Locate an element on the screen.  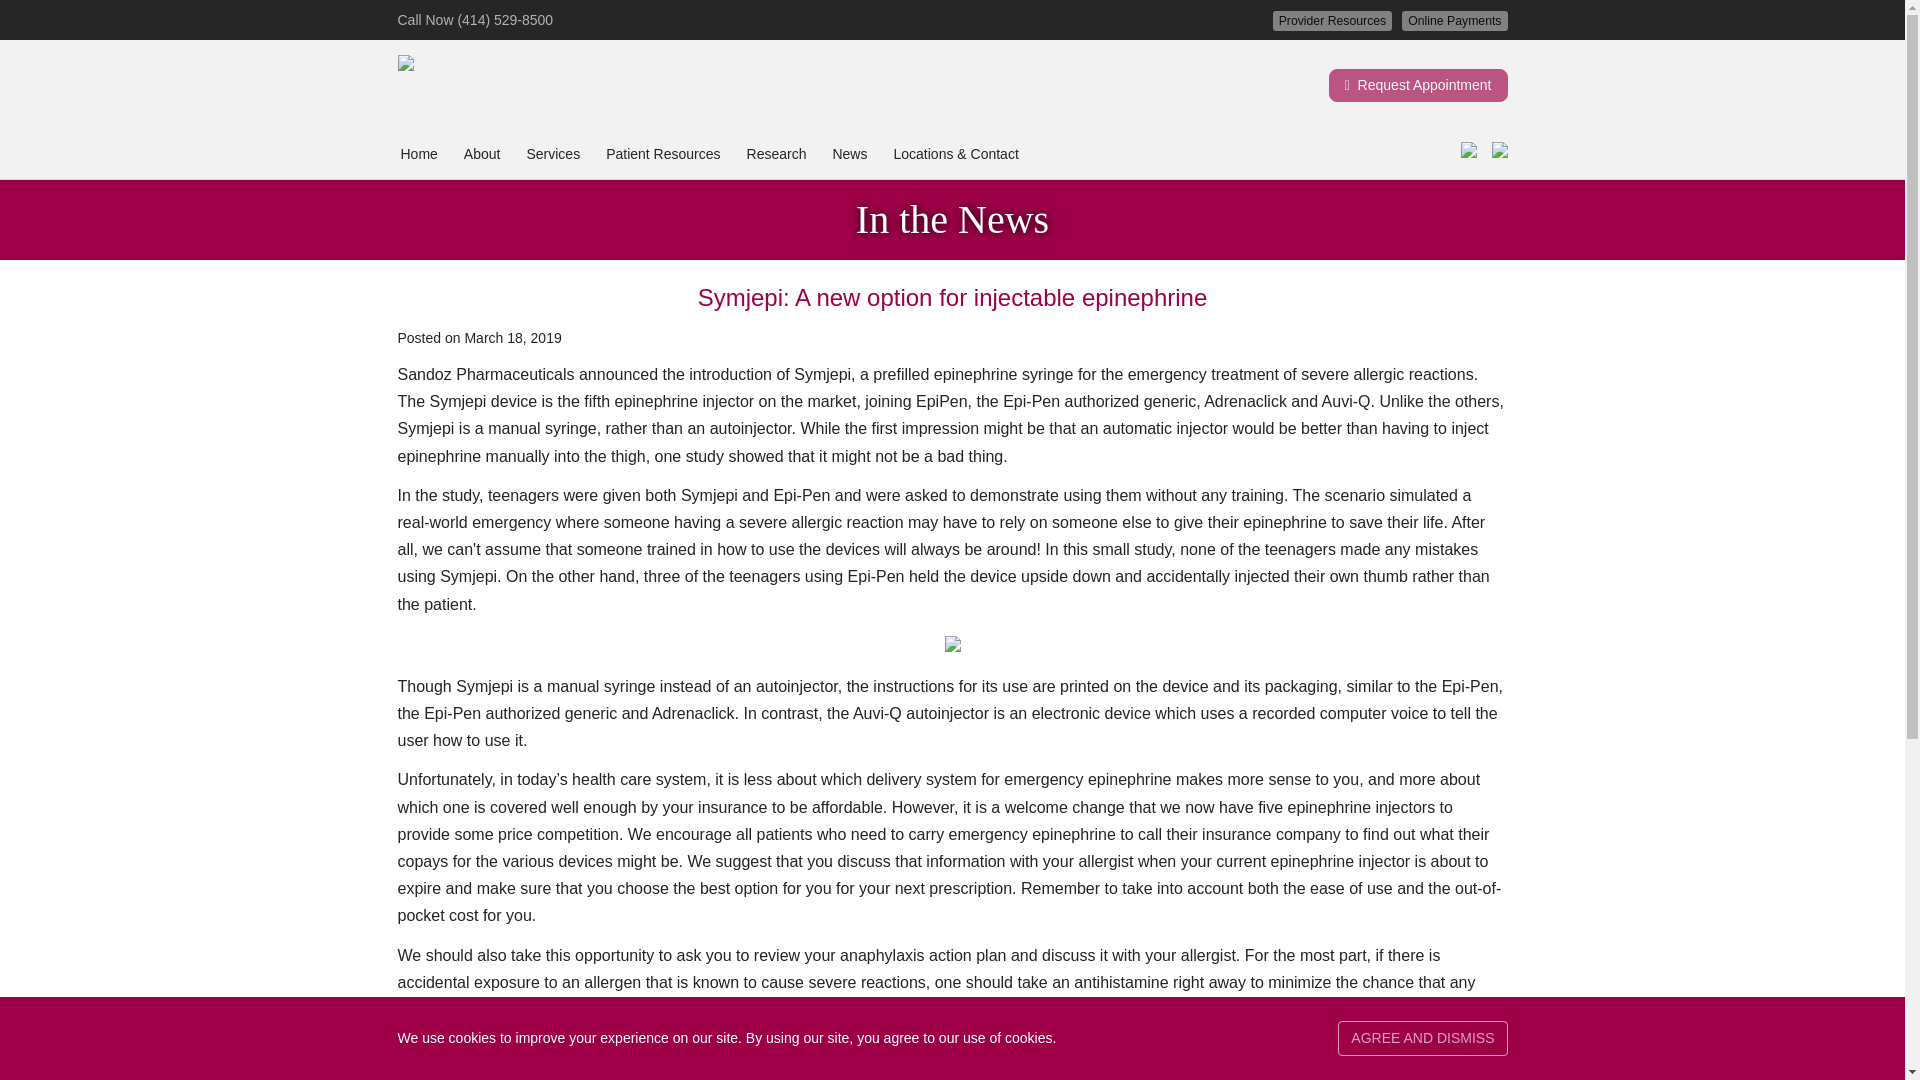
Provider Resources is located at coordinates (1332, 20).